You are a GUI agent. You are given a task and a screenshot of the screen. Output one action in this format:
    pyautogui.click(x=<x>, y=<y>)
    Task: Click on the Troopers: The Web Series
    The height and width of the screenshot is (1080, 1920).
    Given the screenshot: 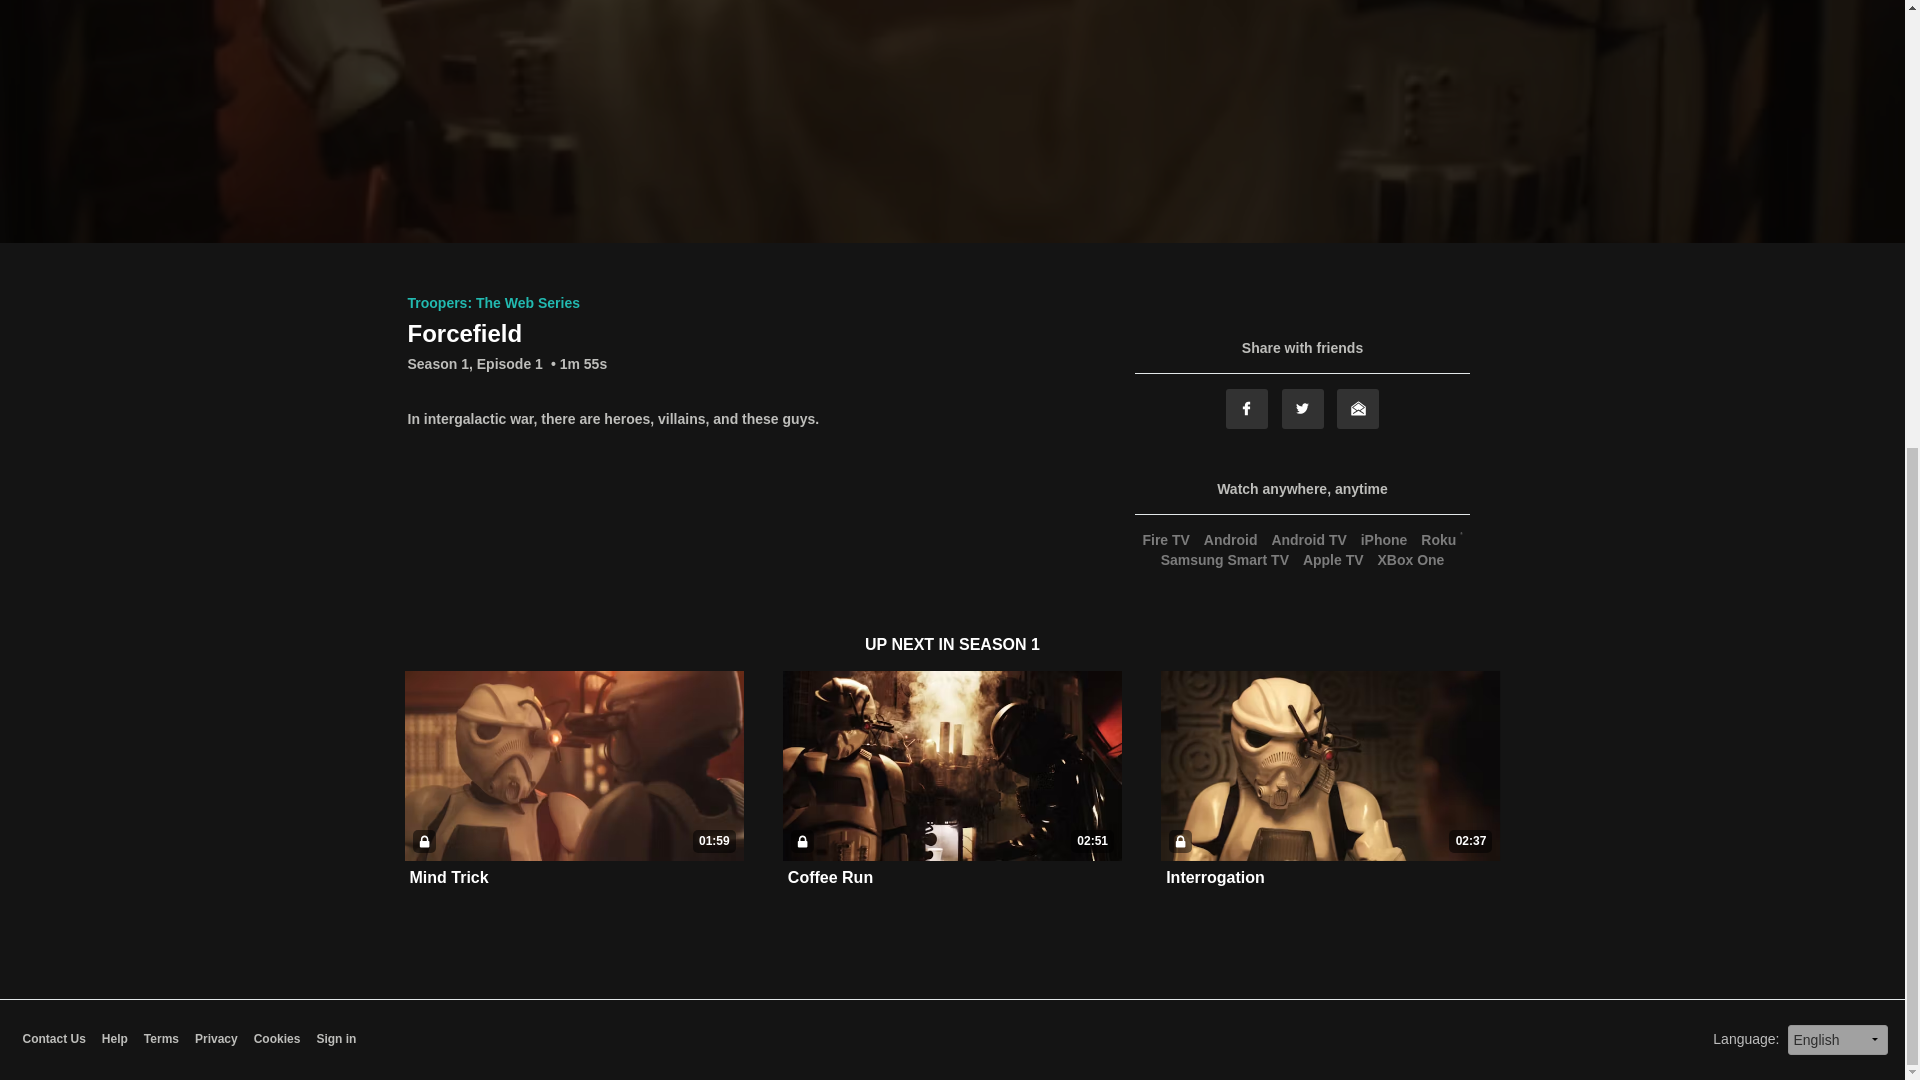 What is the action you would take?
    pyautogui.click(x=493, y=302)
    